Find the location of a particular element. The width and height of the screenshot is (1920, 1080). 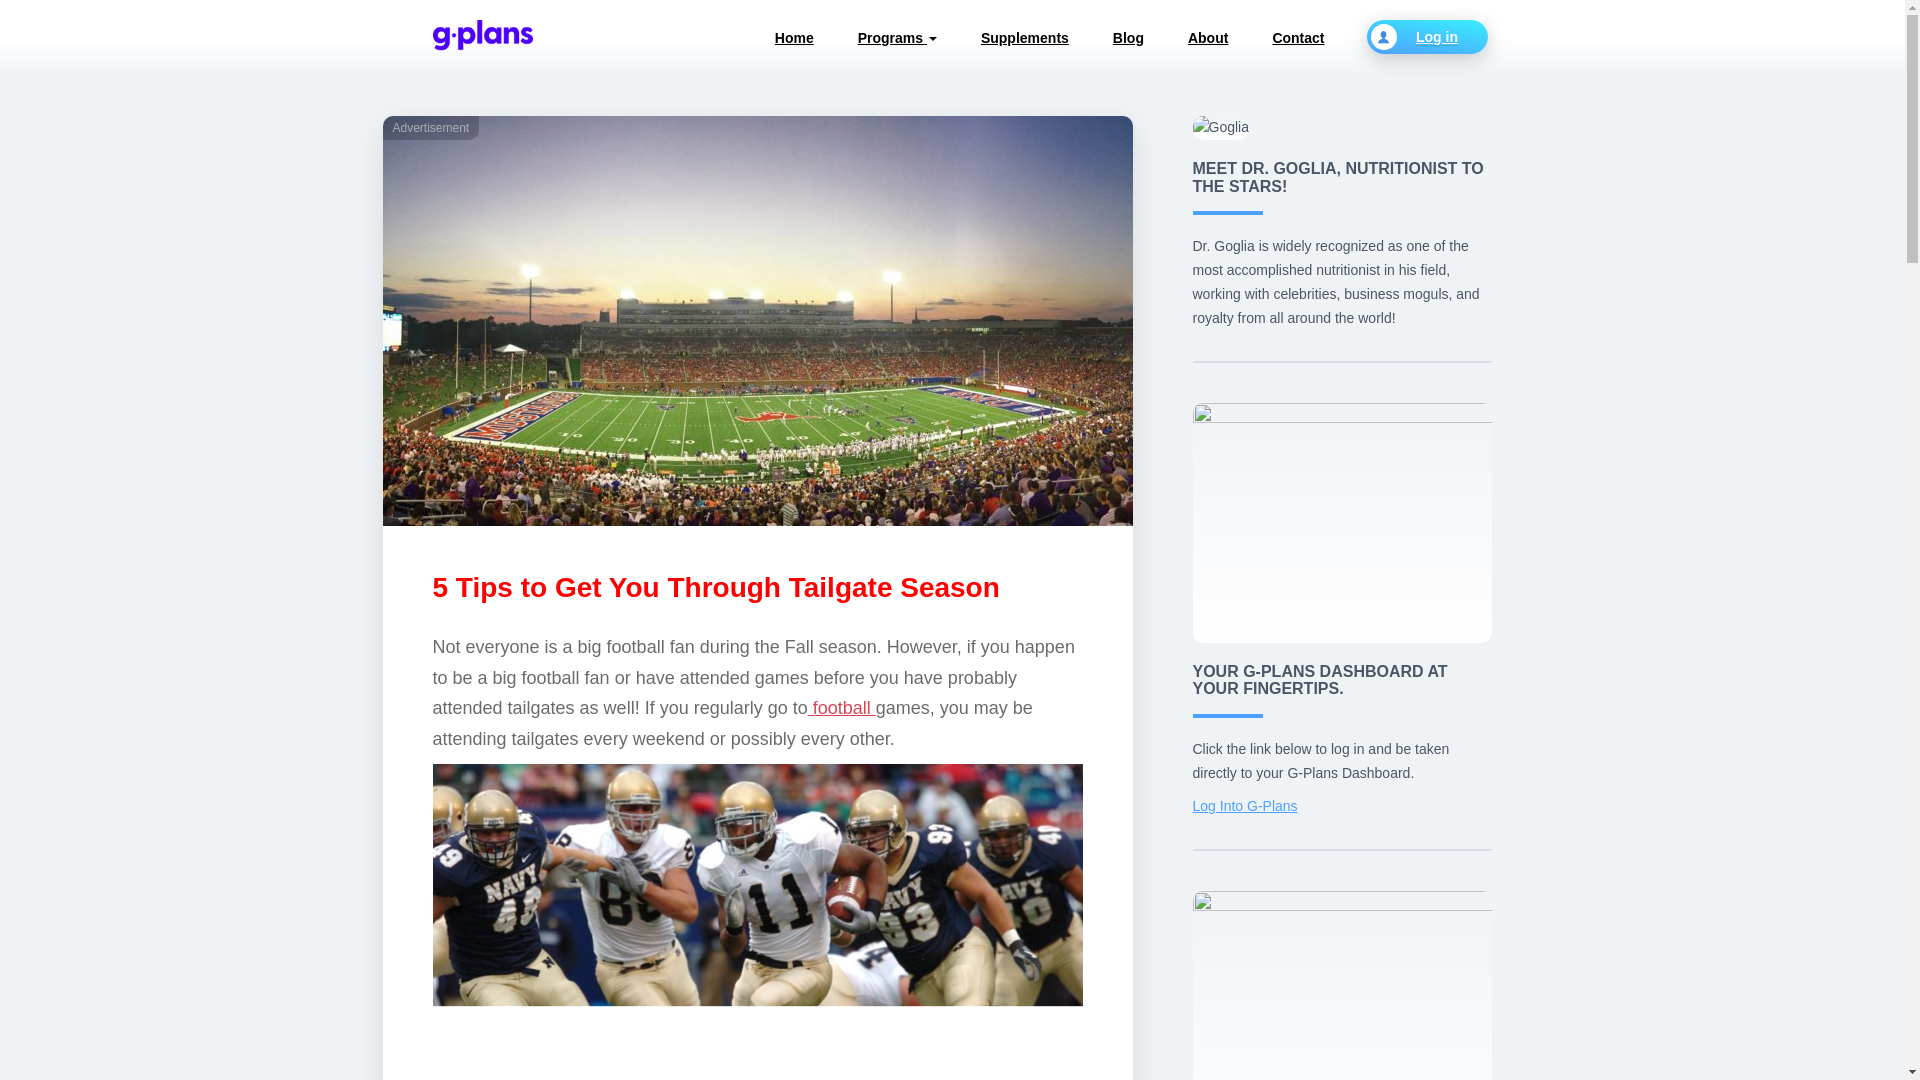

About is located at coordinates (1207, 38).